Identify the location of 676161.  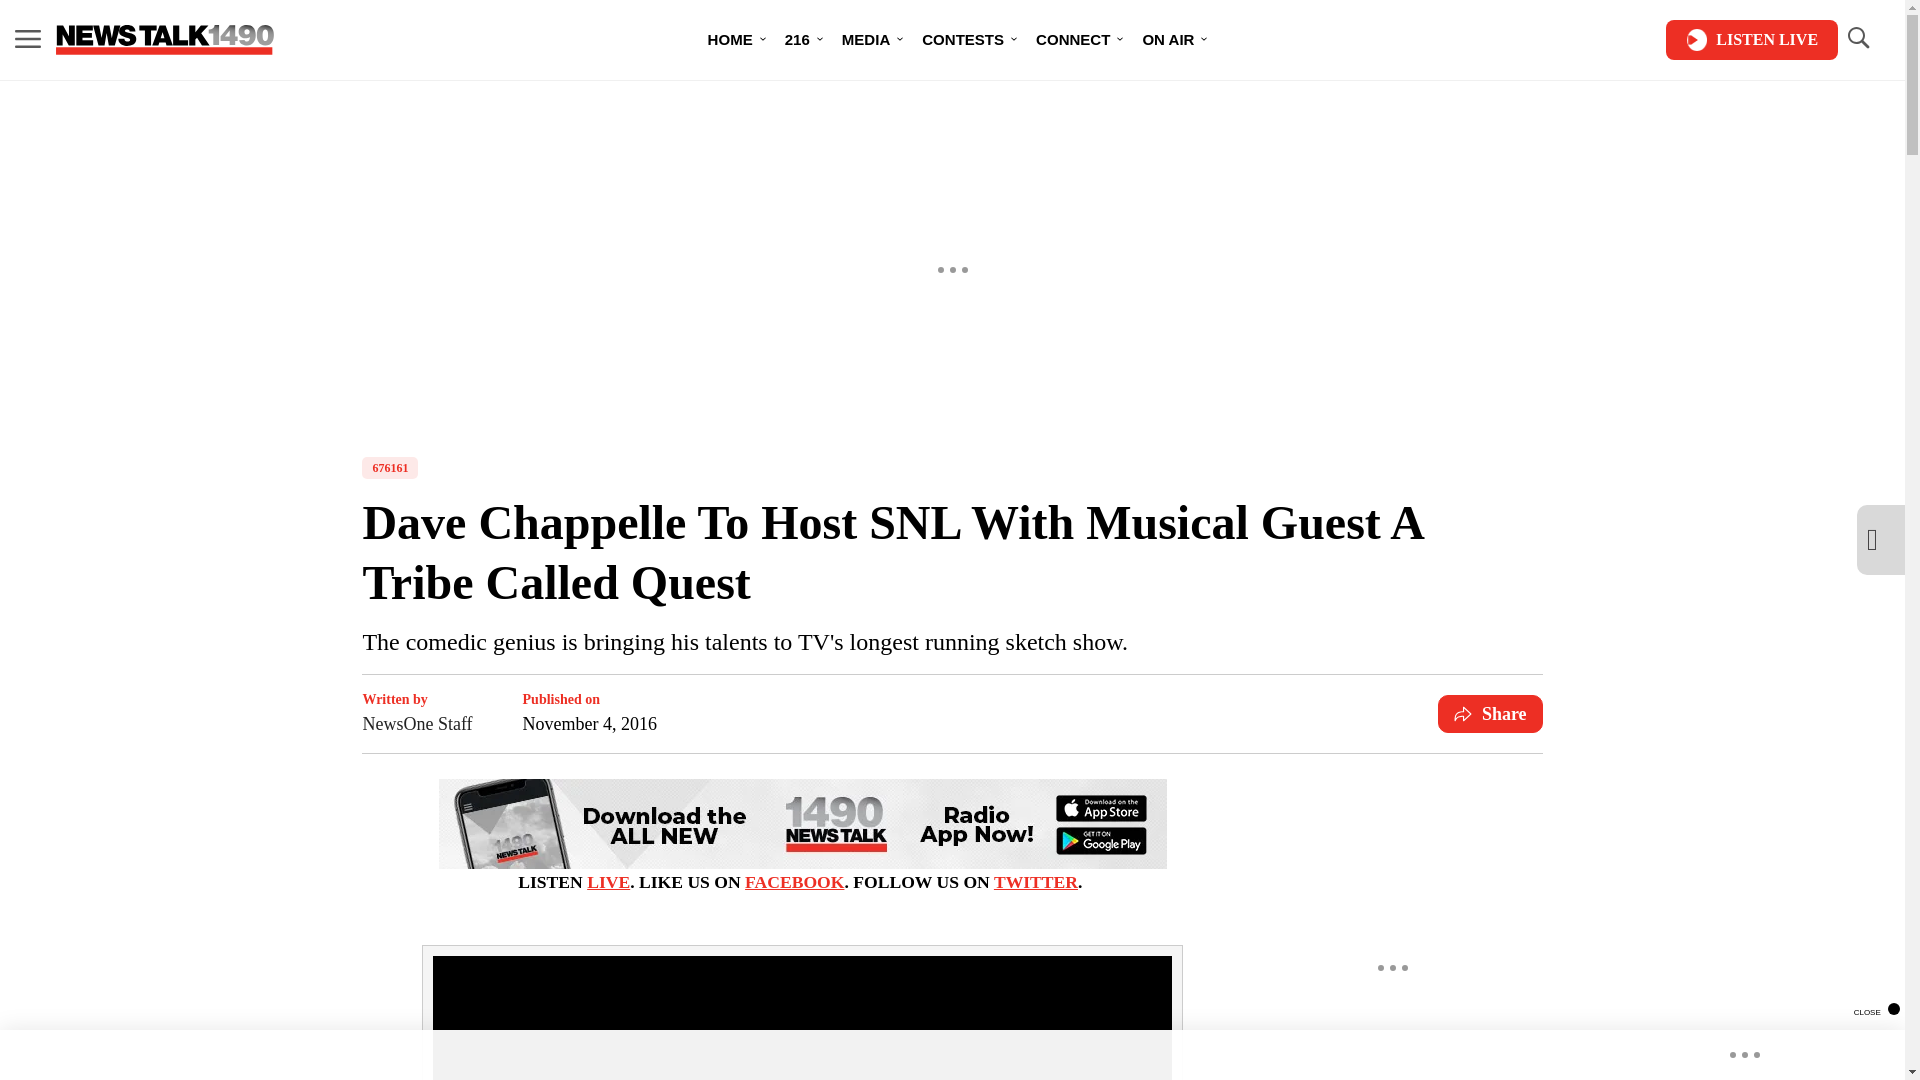
(390, 468).